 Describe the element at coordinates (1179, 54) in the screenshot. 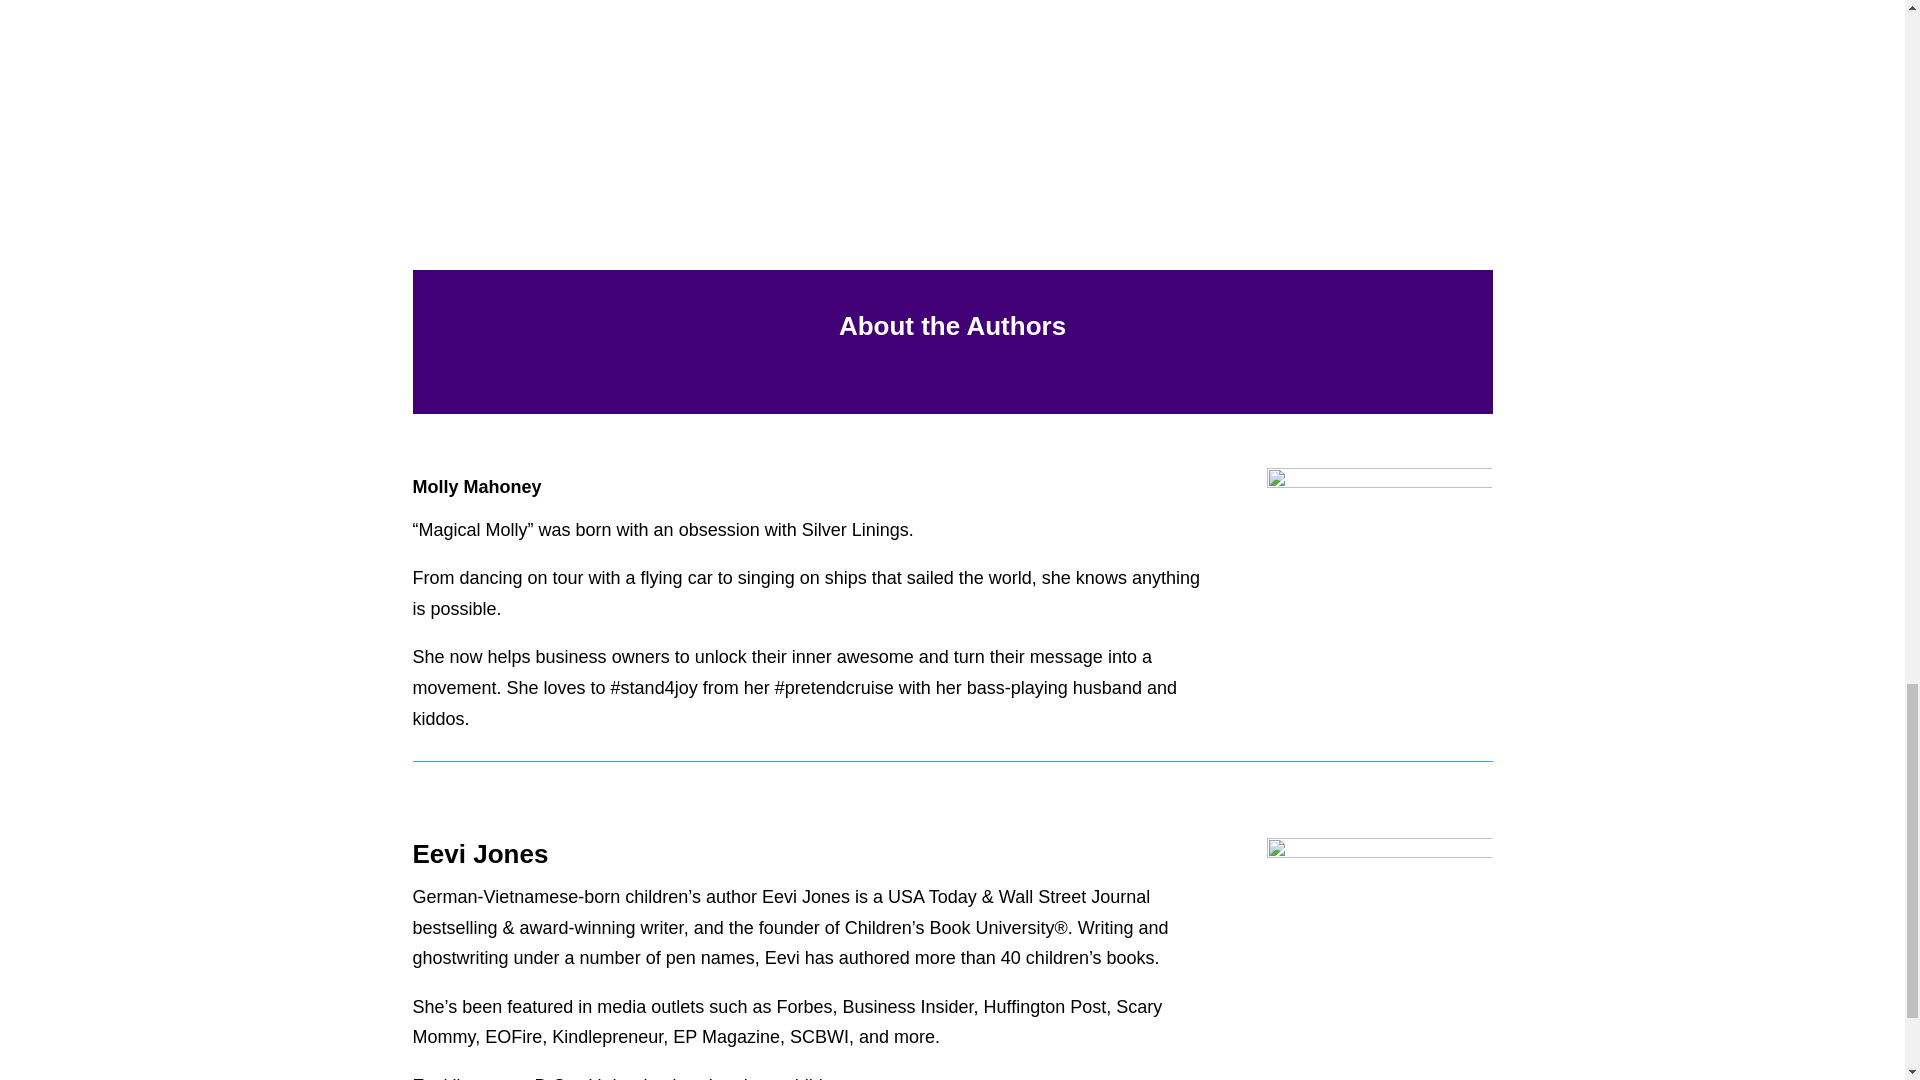

I see `Screen Shot 2021-09-08 at 5.56.00 PM` at that location.